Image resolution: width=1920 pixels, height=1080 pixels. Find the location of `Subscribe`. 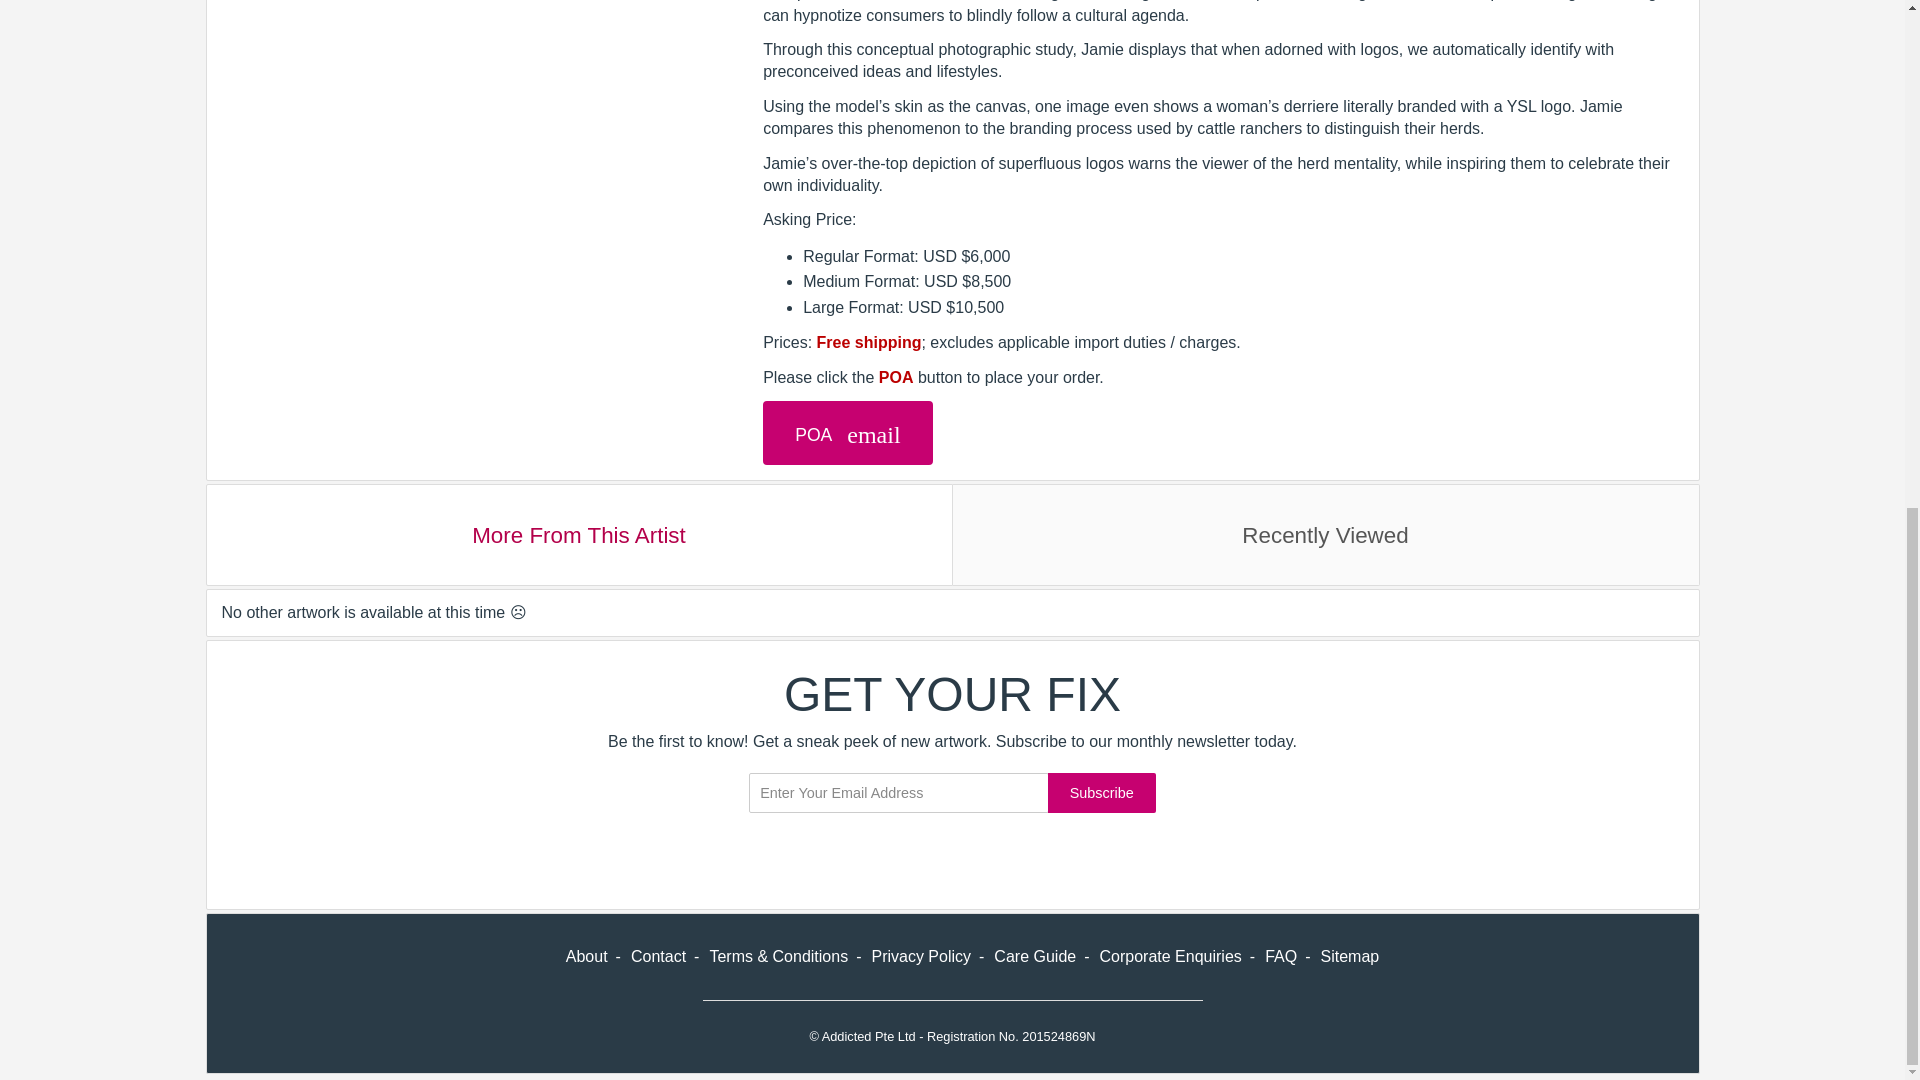

Subscribe is located at coordinates (1102, 793).